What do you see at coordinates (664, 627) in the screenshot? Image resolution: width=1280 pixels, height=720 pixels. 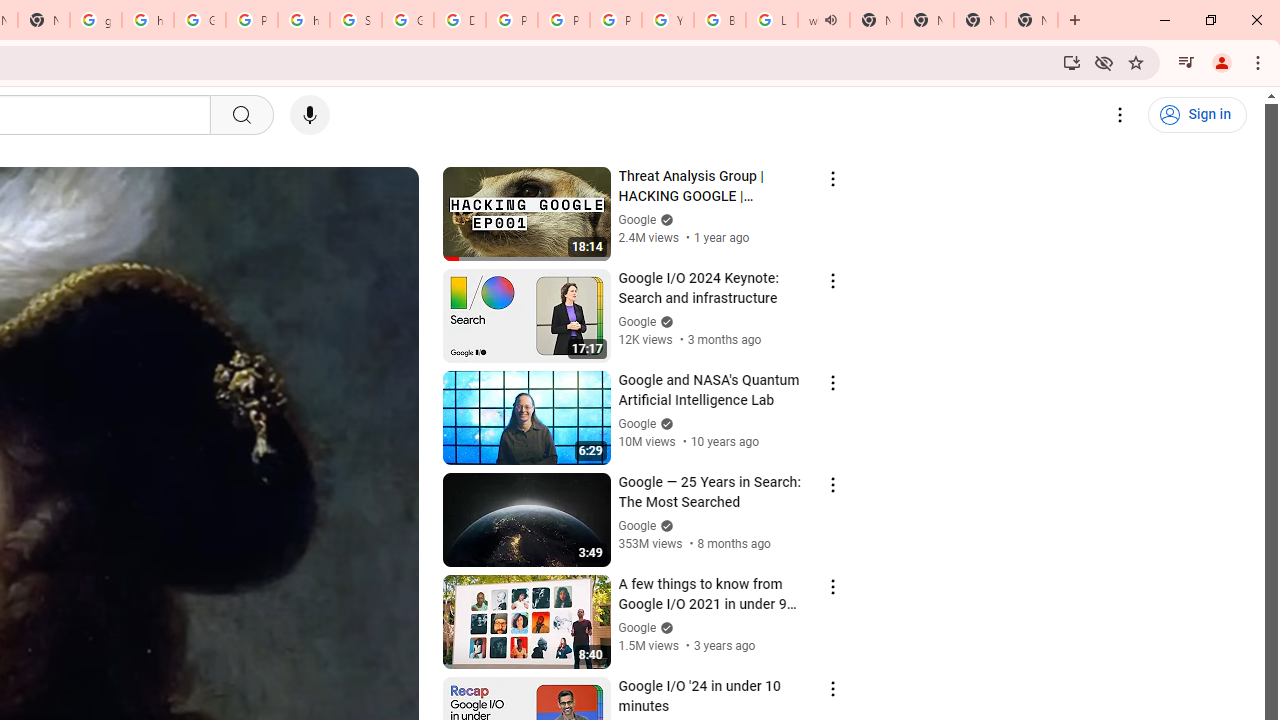 I see `Verified` at bounding box center [664, 627].